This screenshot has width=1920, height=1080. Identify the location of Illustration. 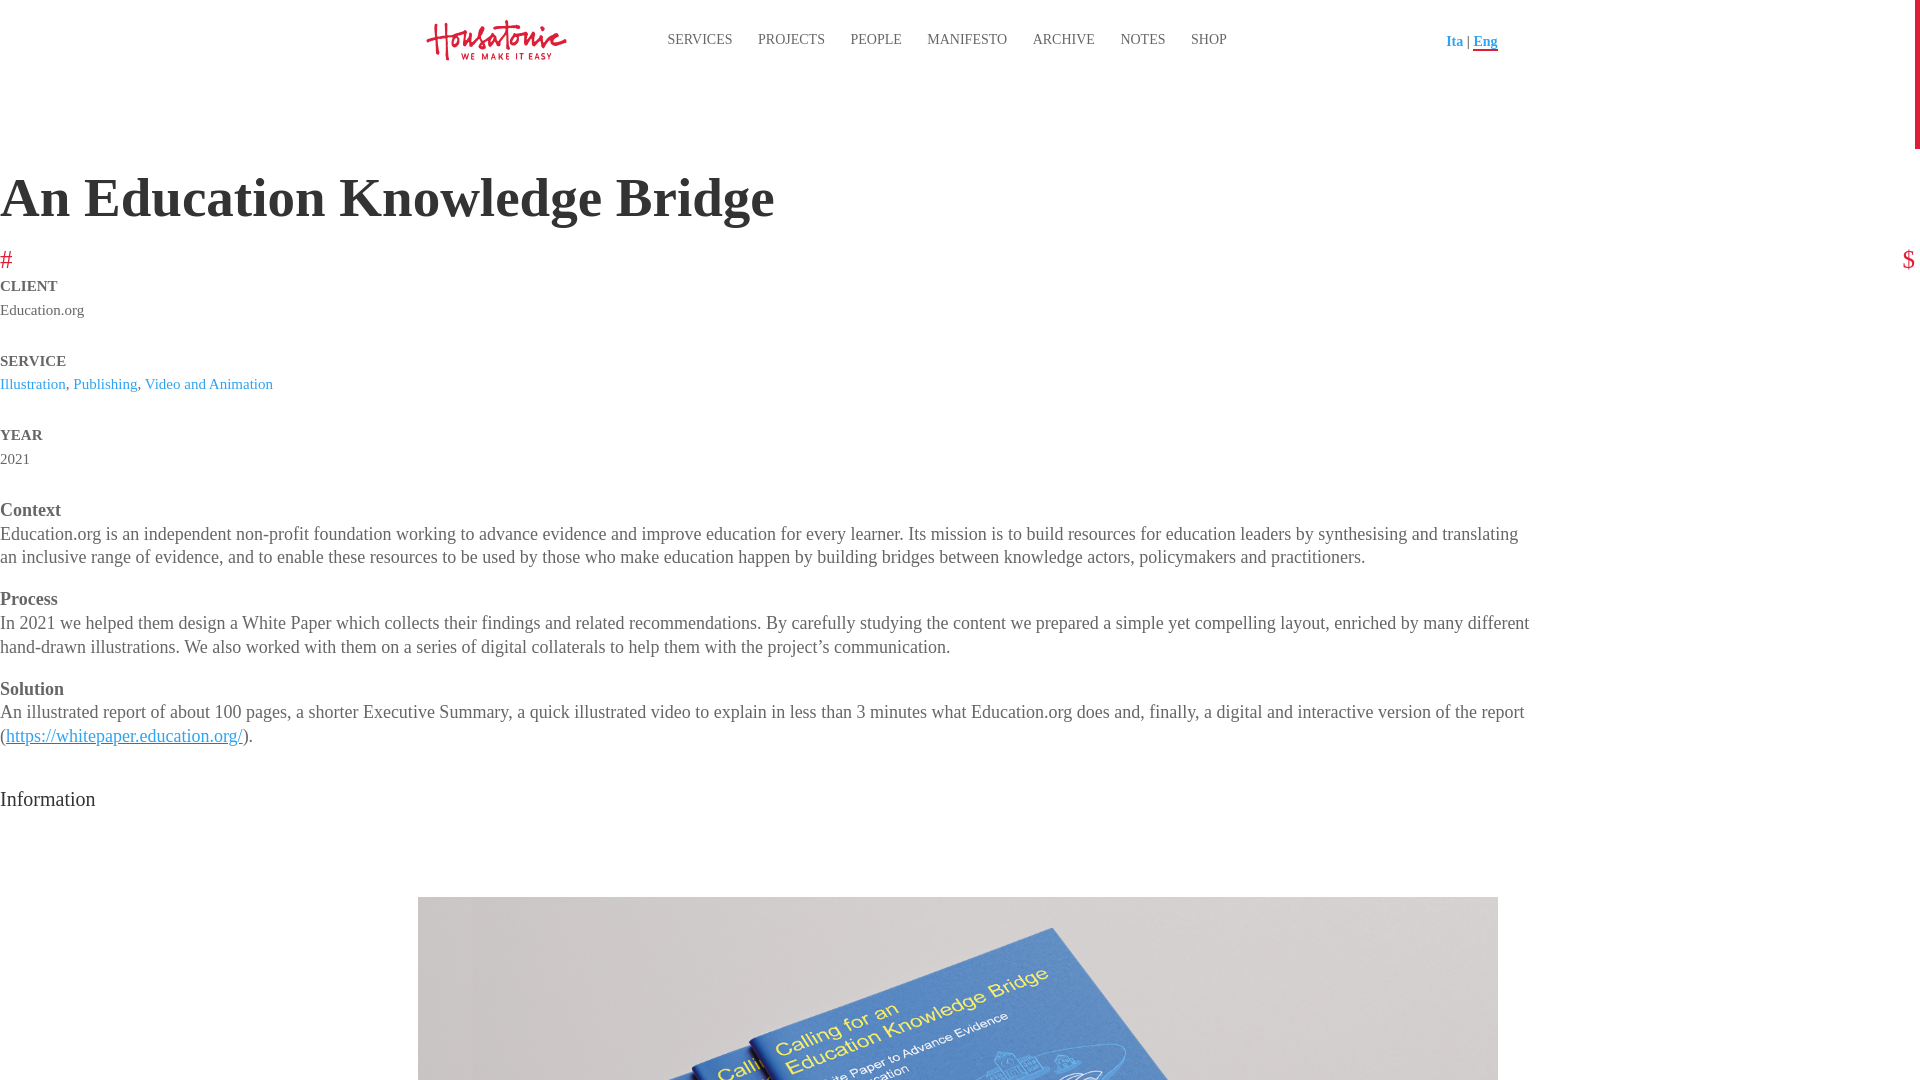
(32, 384).